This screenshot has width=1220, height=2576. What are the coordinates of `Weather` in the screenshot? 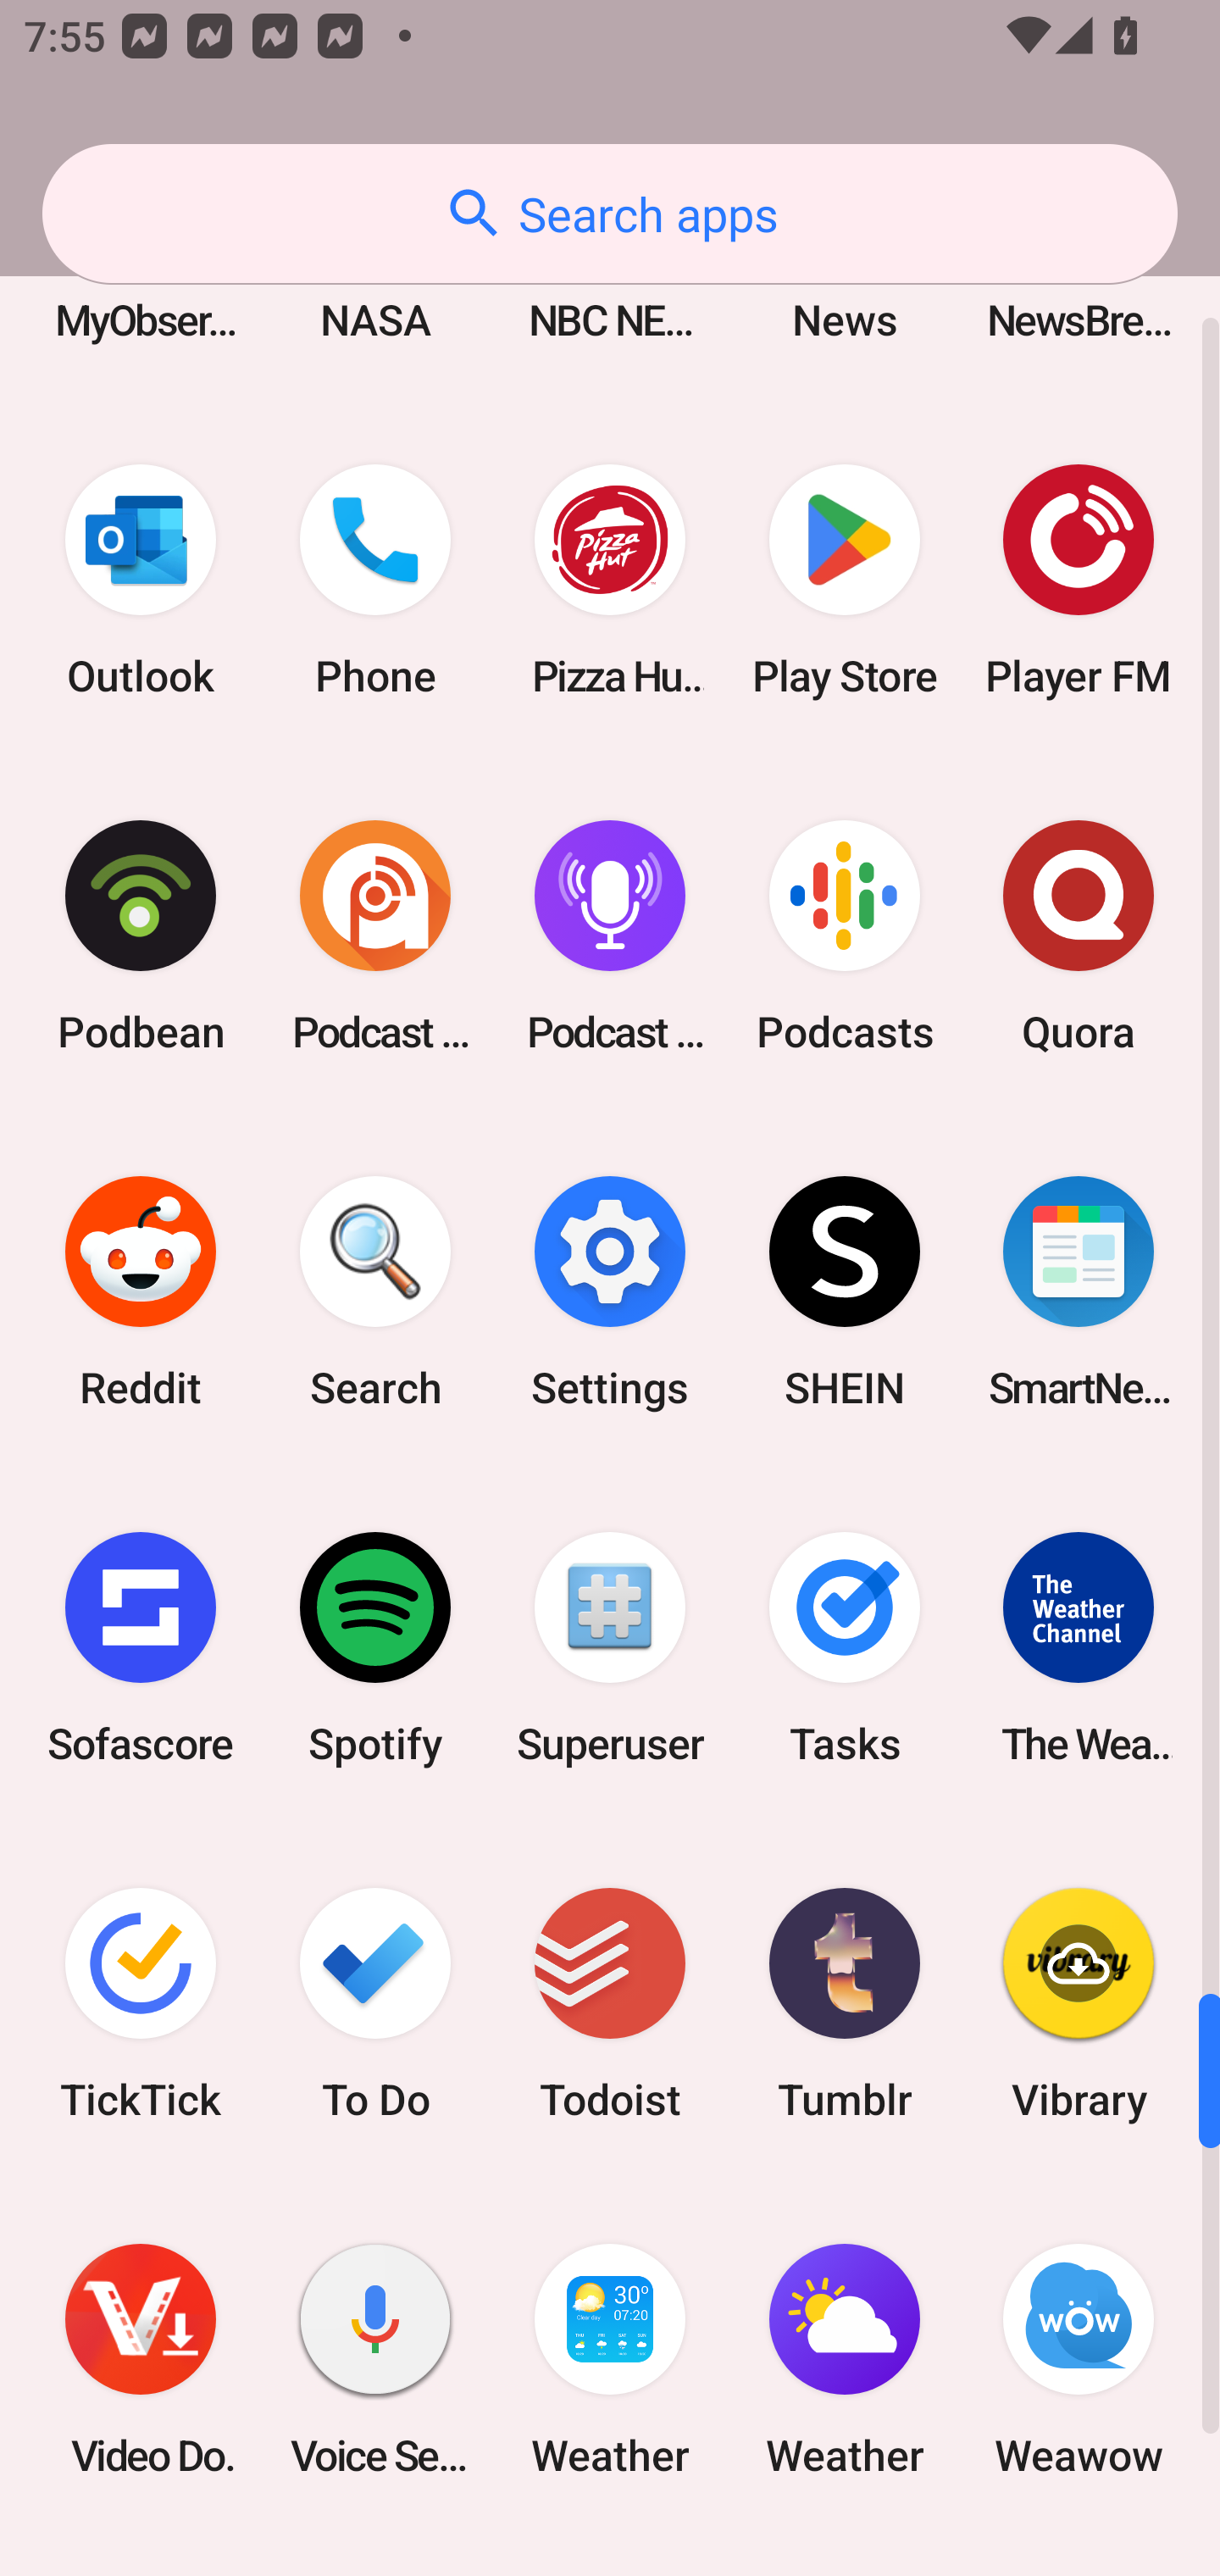 It's located at (844, 2359).